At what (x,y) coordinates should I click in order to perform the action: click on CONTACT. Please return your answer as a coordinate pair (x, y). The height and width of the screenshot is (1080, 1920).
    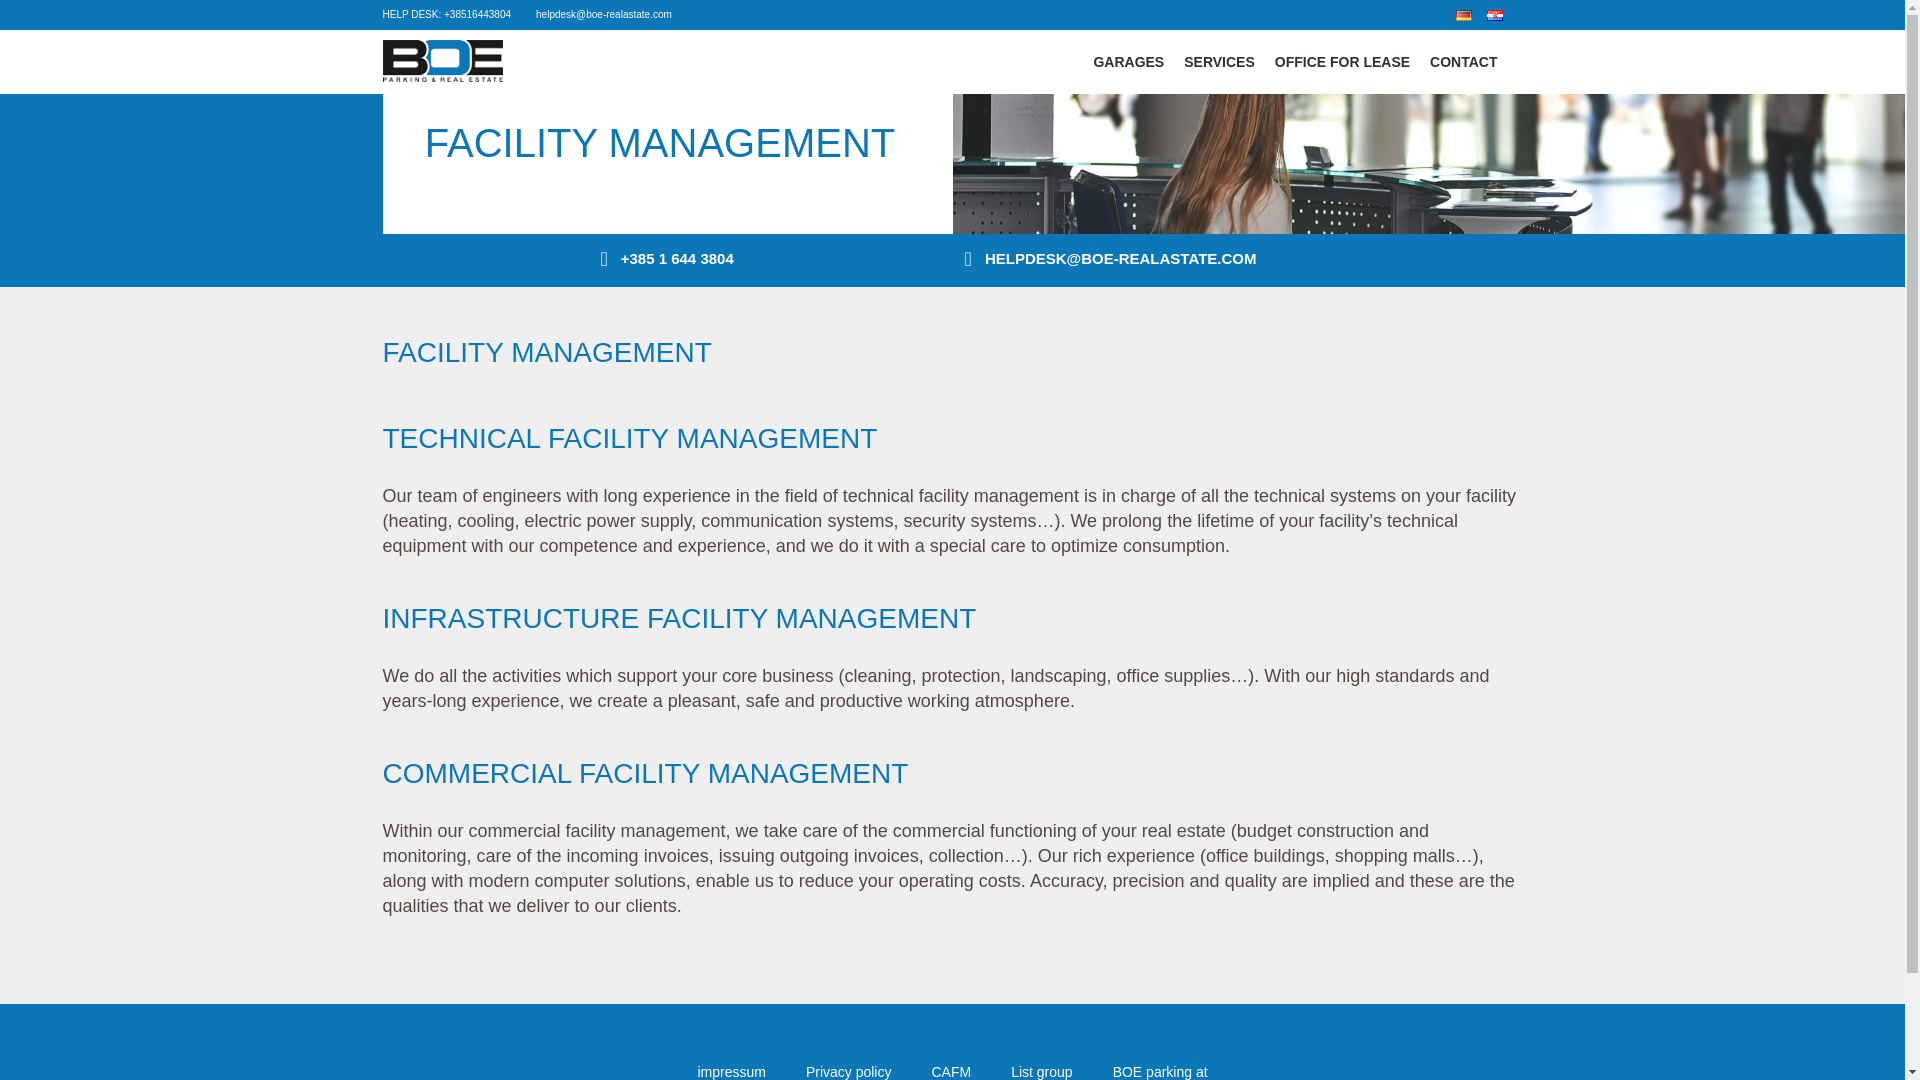
    Looking at the image, I should click on (1464, 62).